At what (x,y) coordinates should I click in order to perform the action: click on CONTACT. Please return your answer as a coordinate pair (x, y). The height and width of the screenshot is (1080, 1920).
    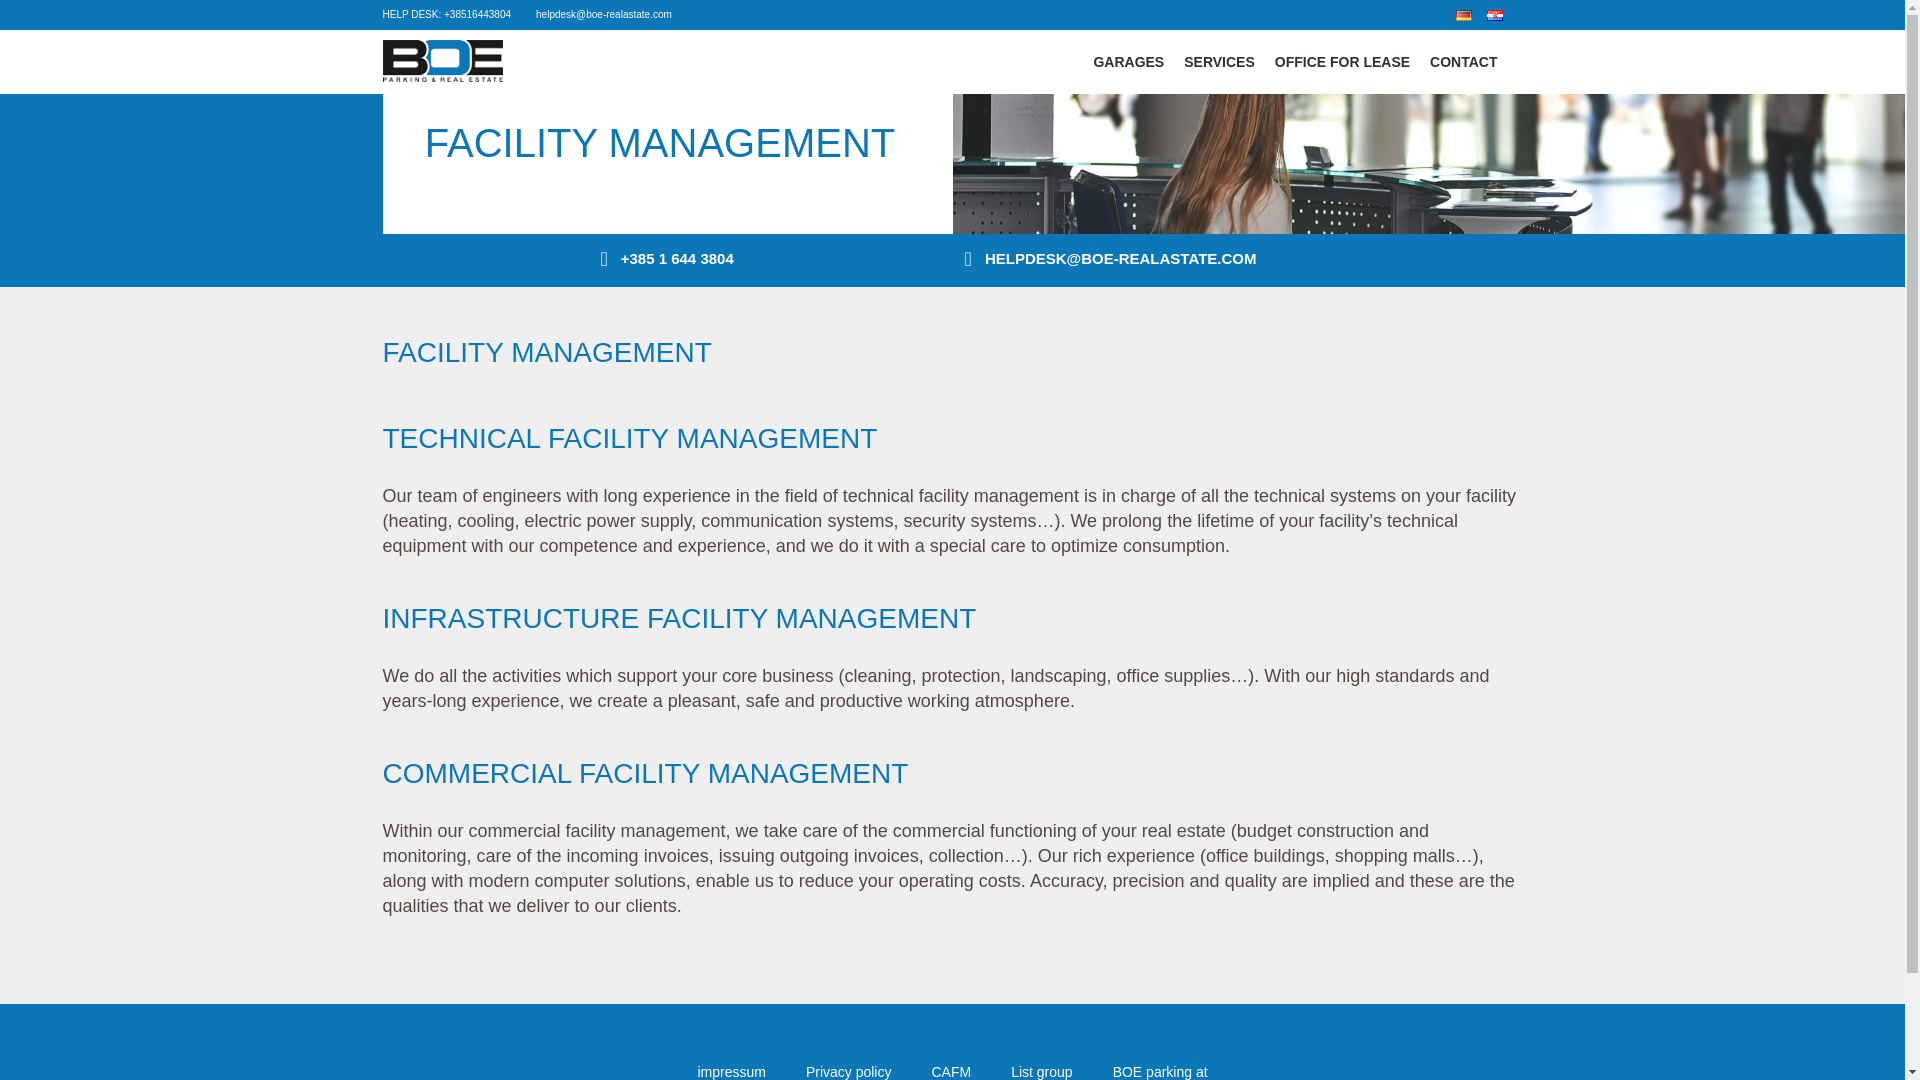
    Looking at the image, I should click on (1464, 62).